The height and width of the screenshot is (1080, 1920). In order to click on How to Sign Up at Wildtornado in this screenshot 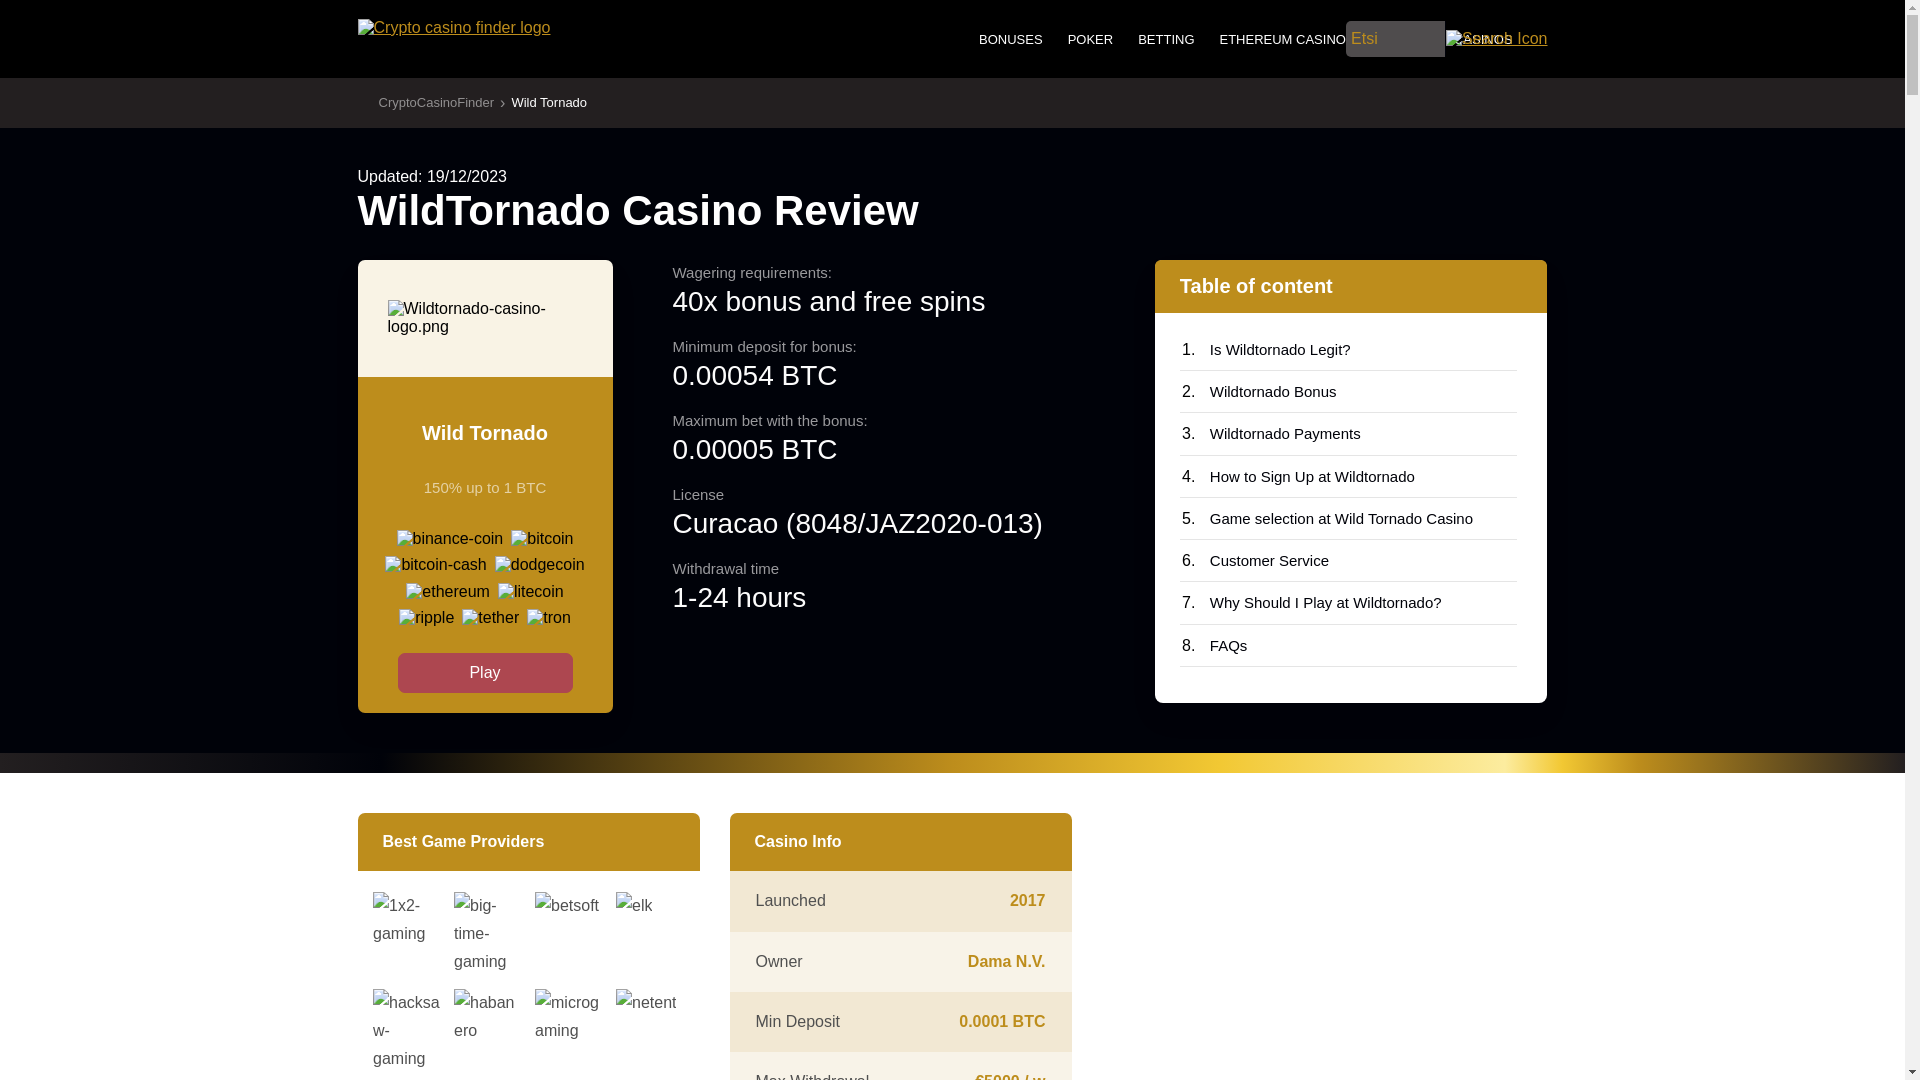, I will do `click(1349, 476)`.